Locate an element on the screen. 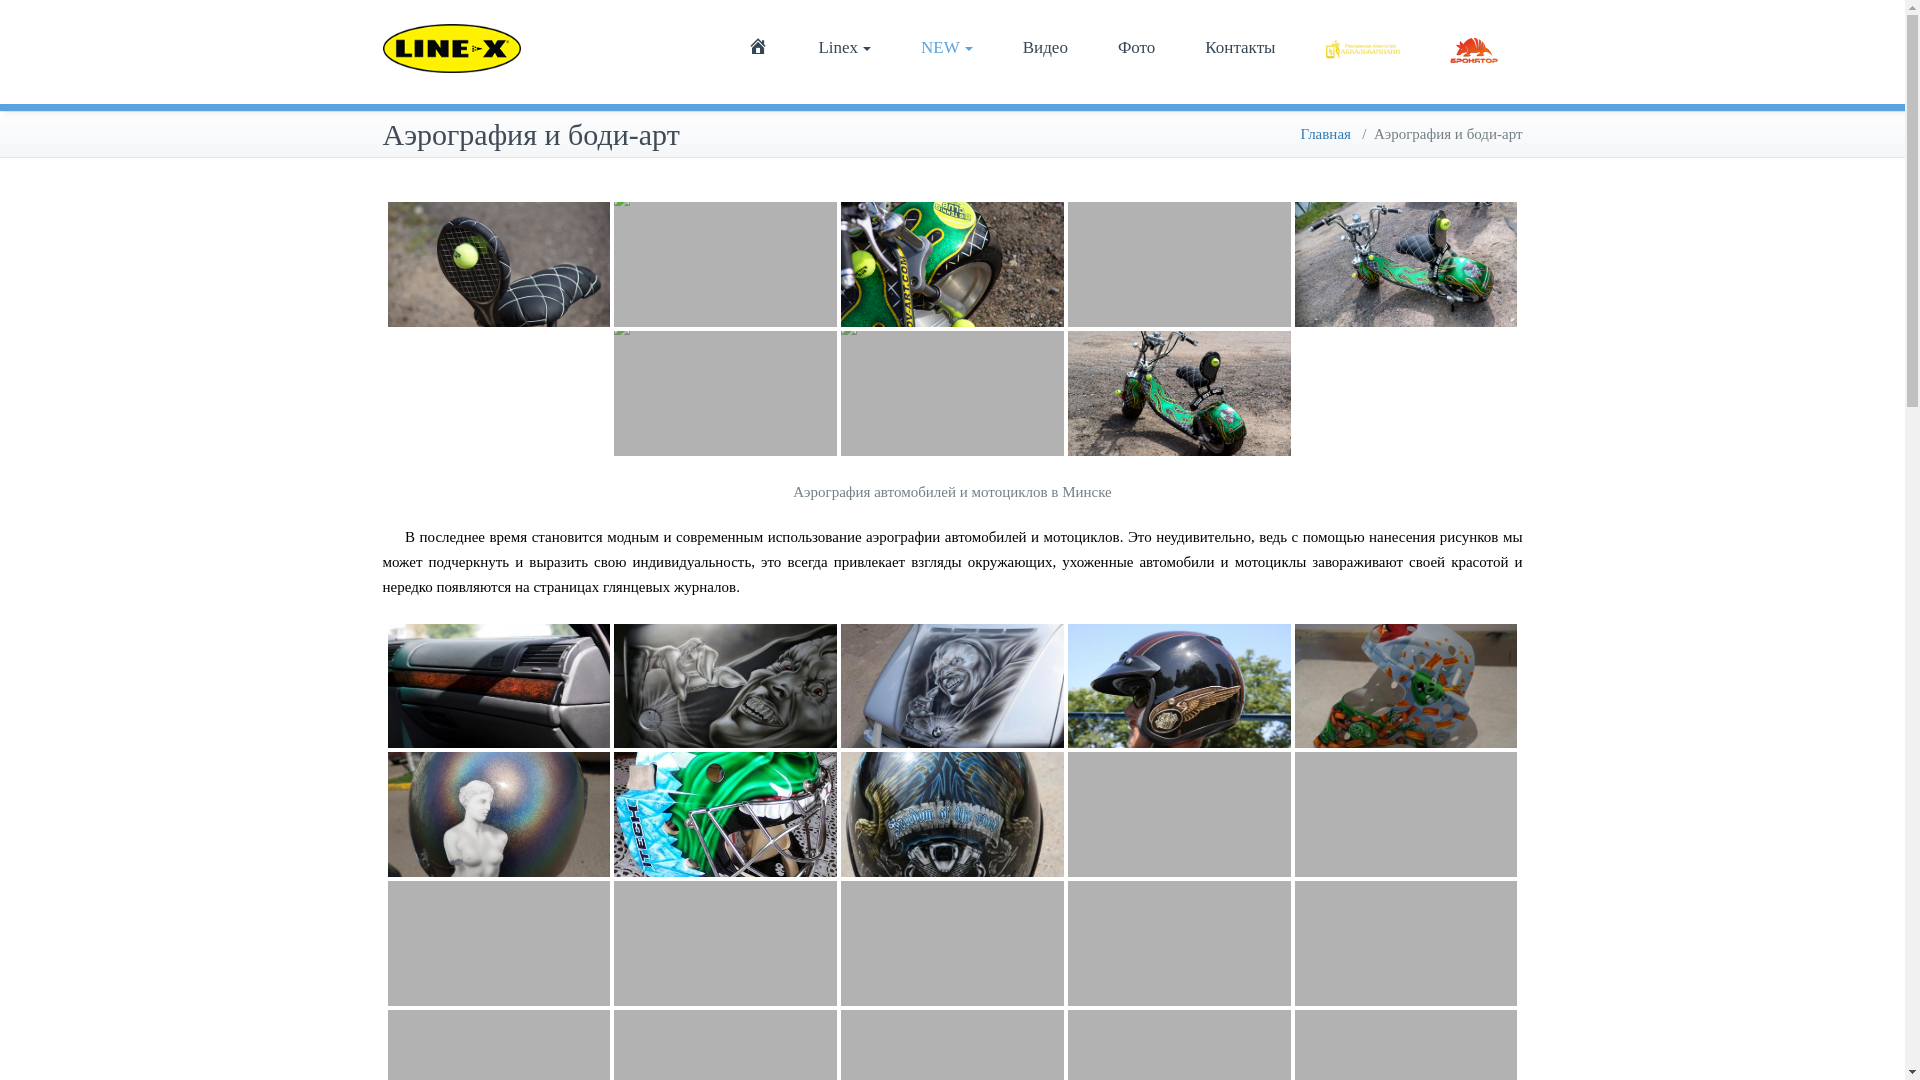  Samokat_06 is located at coordinates (952, 264).